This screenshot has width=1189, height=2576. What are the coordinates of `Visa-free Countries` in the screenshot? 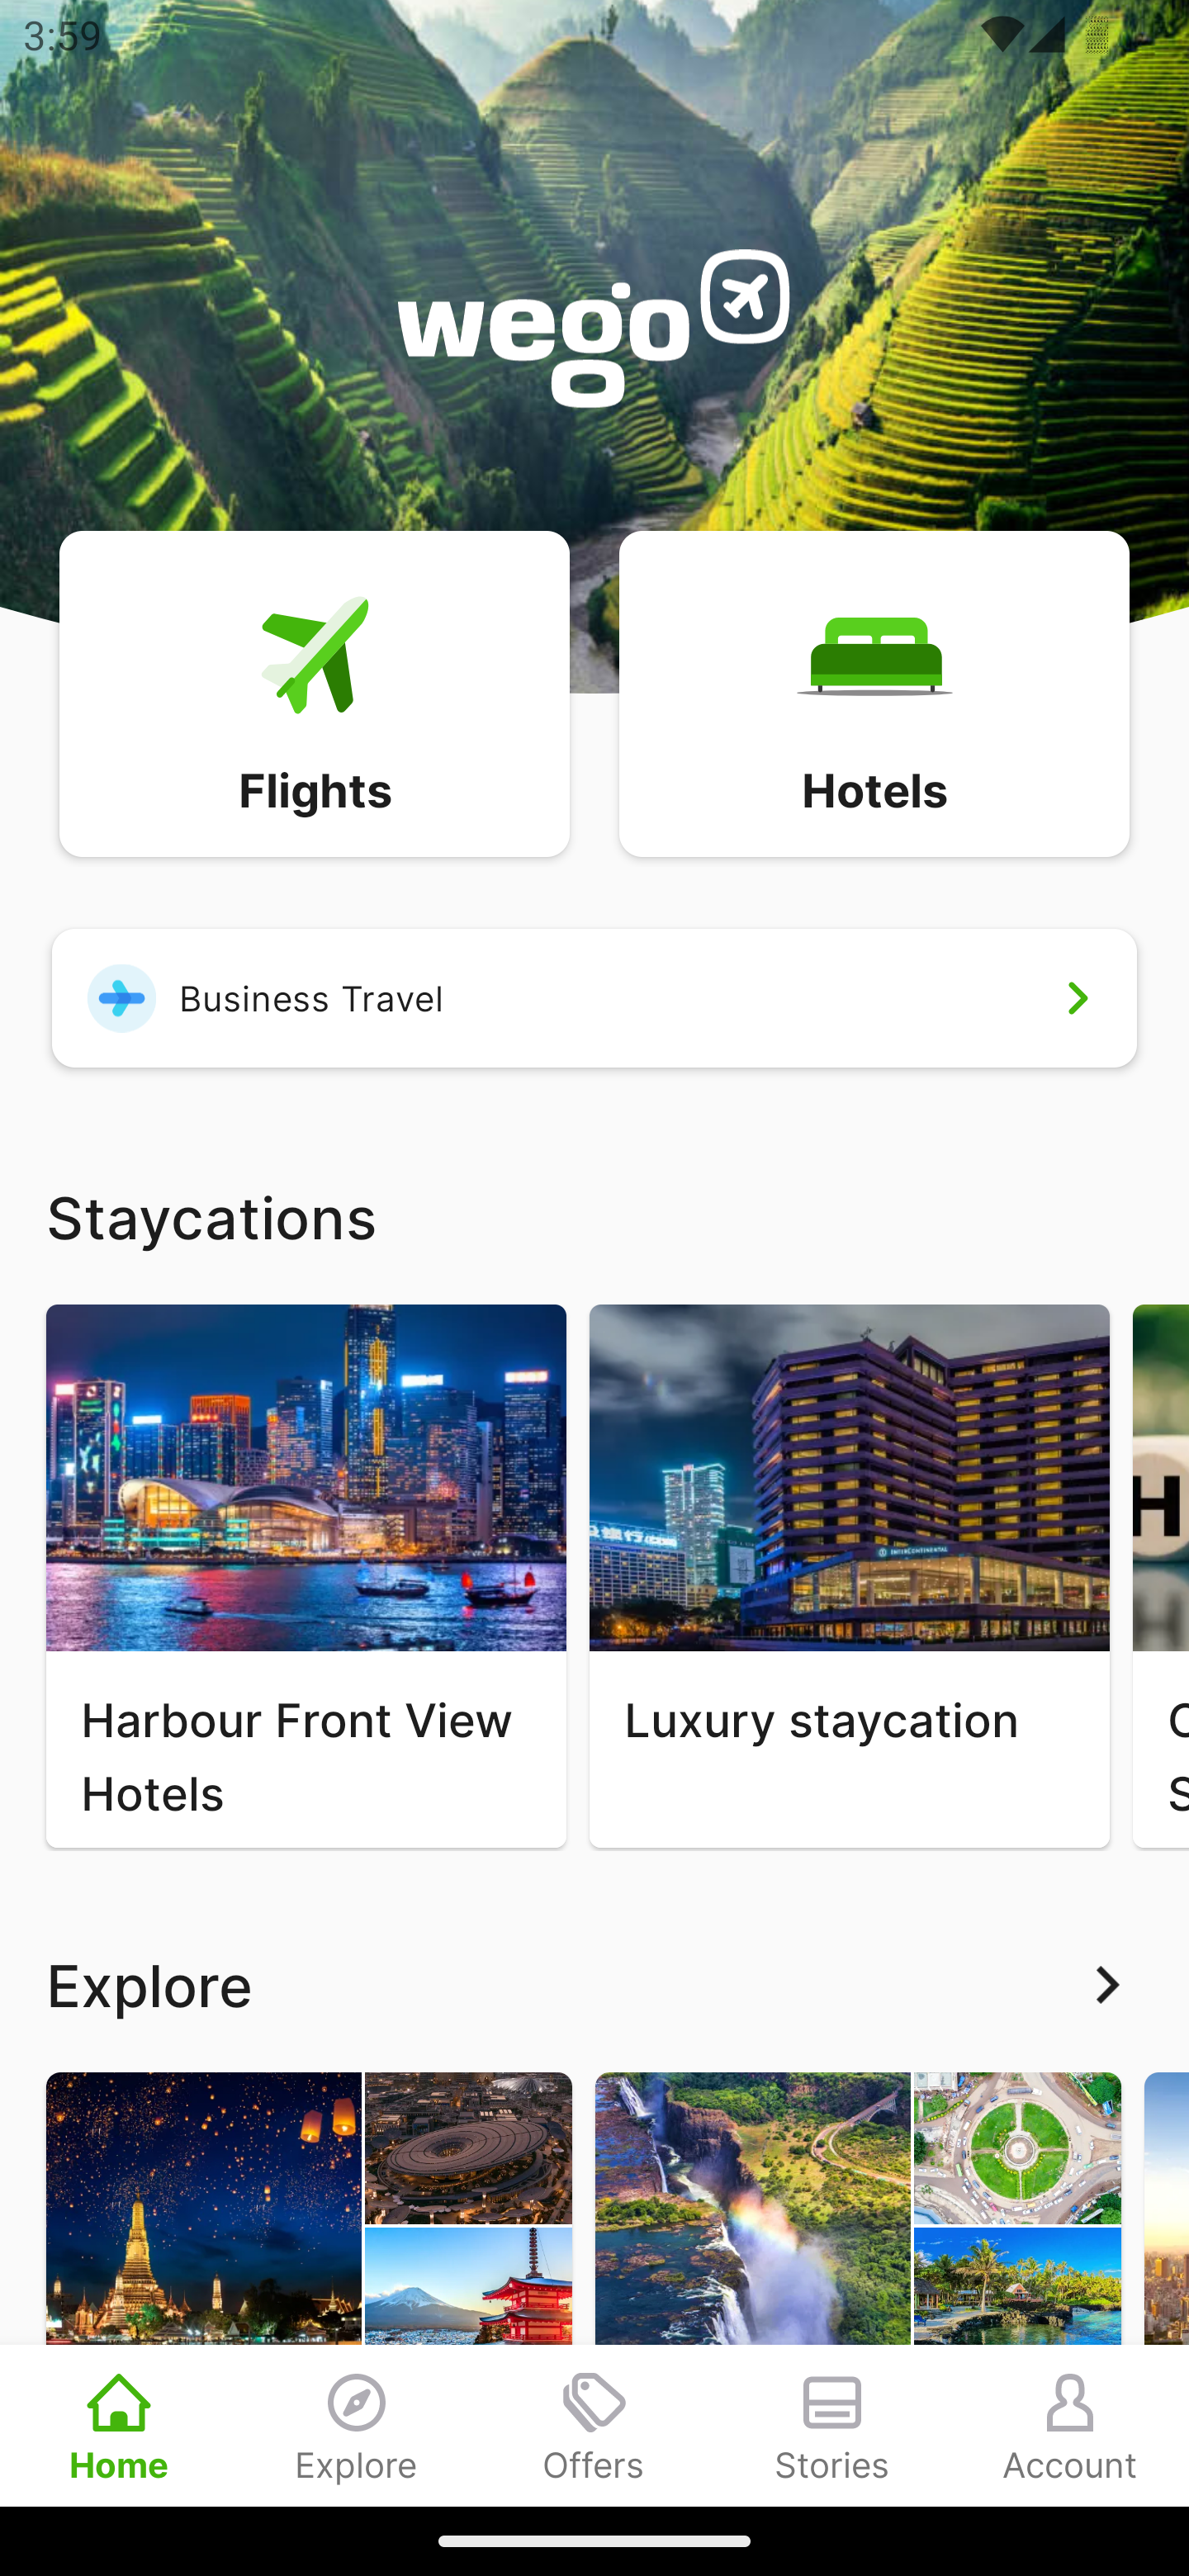 It's located at (858, 2289).